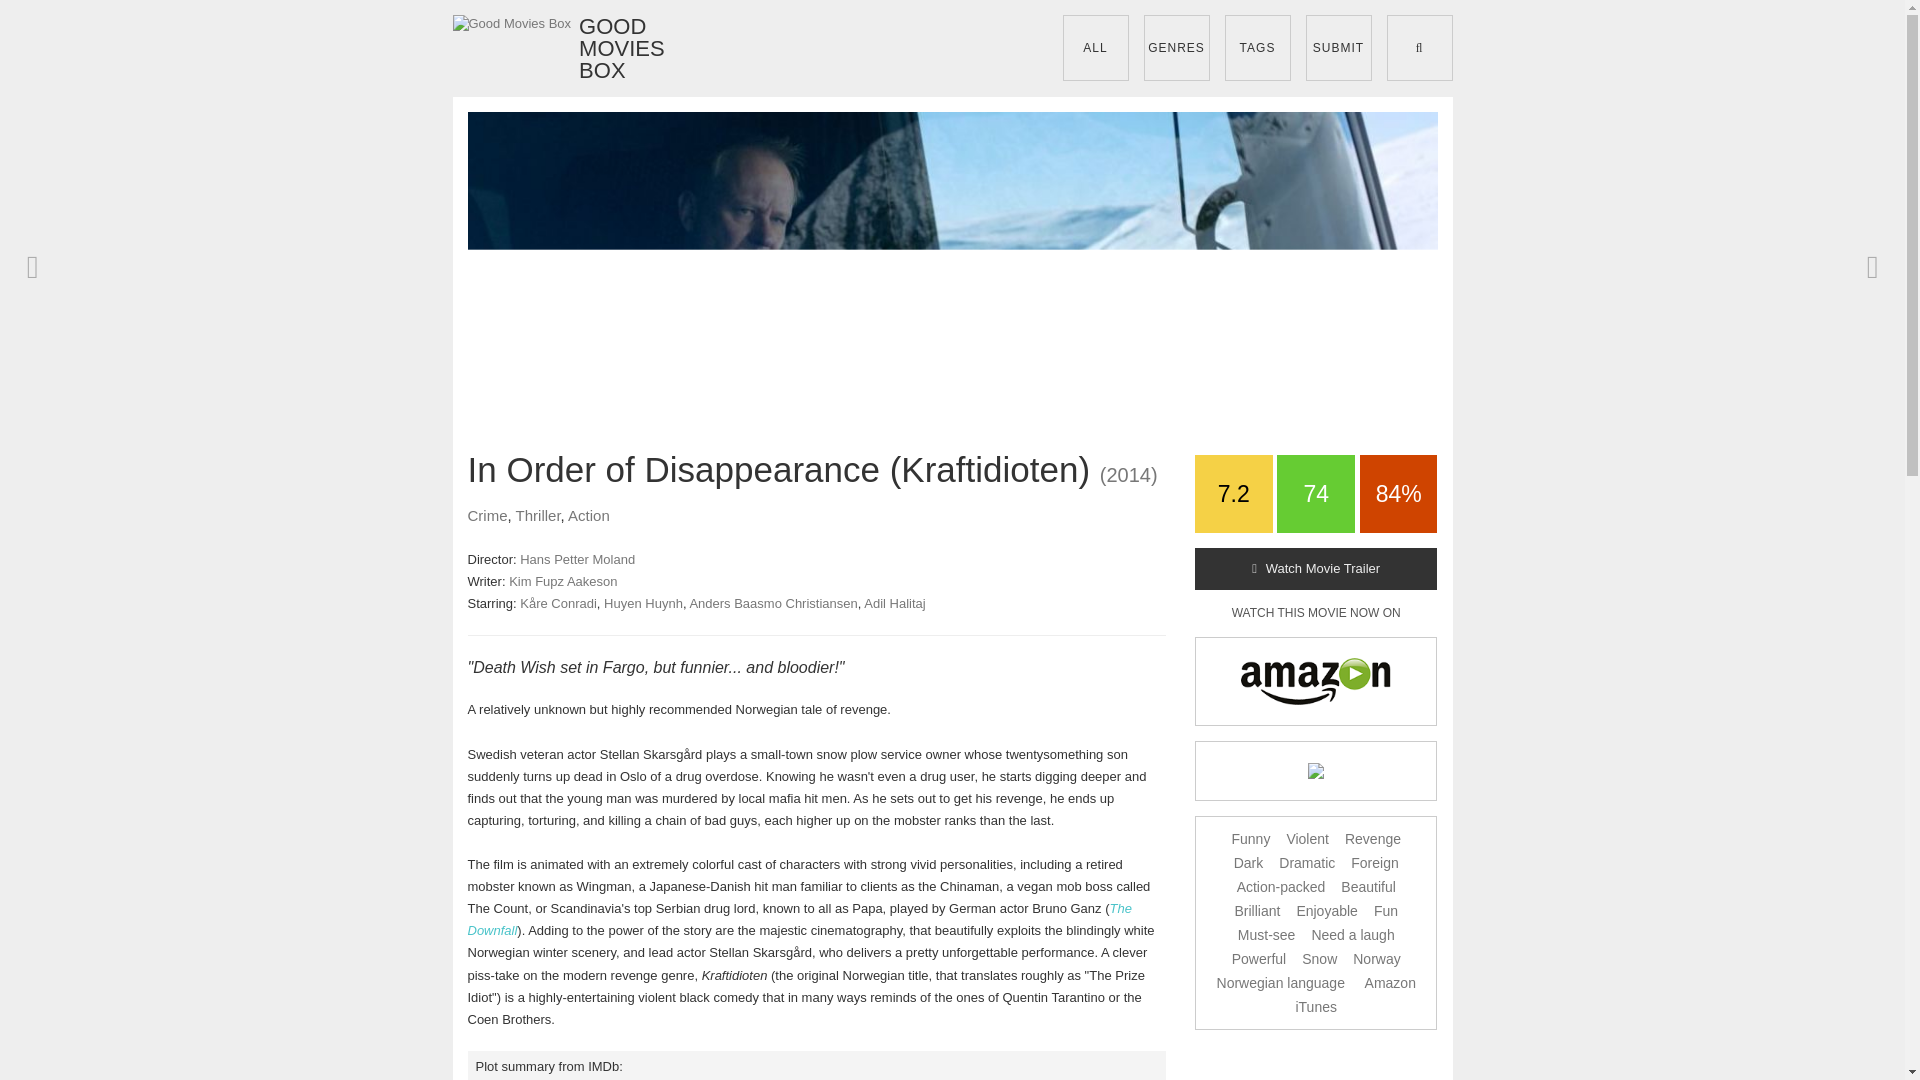  Describe the element at coordinates (1316, 568) in the screenshot. I see `Watch Movie Trailer` at that location.